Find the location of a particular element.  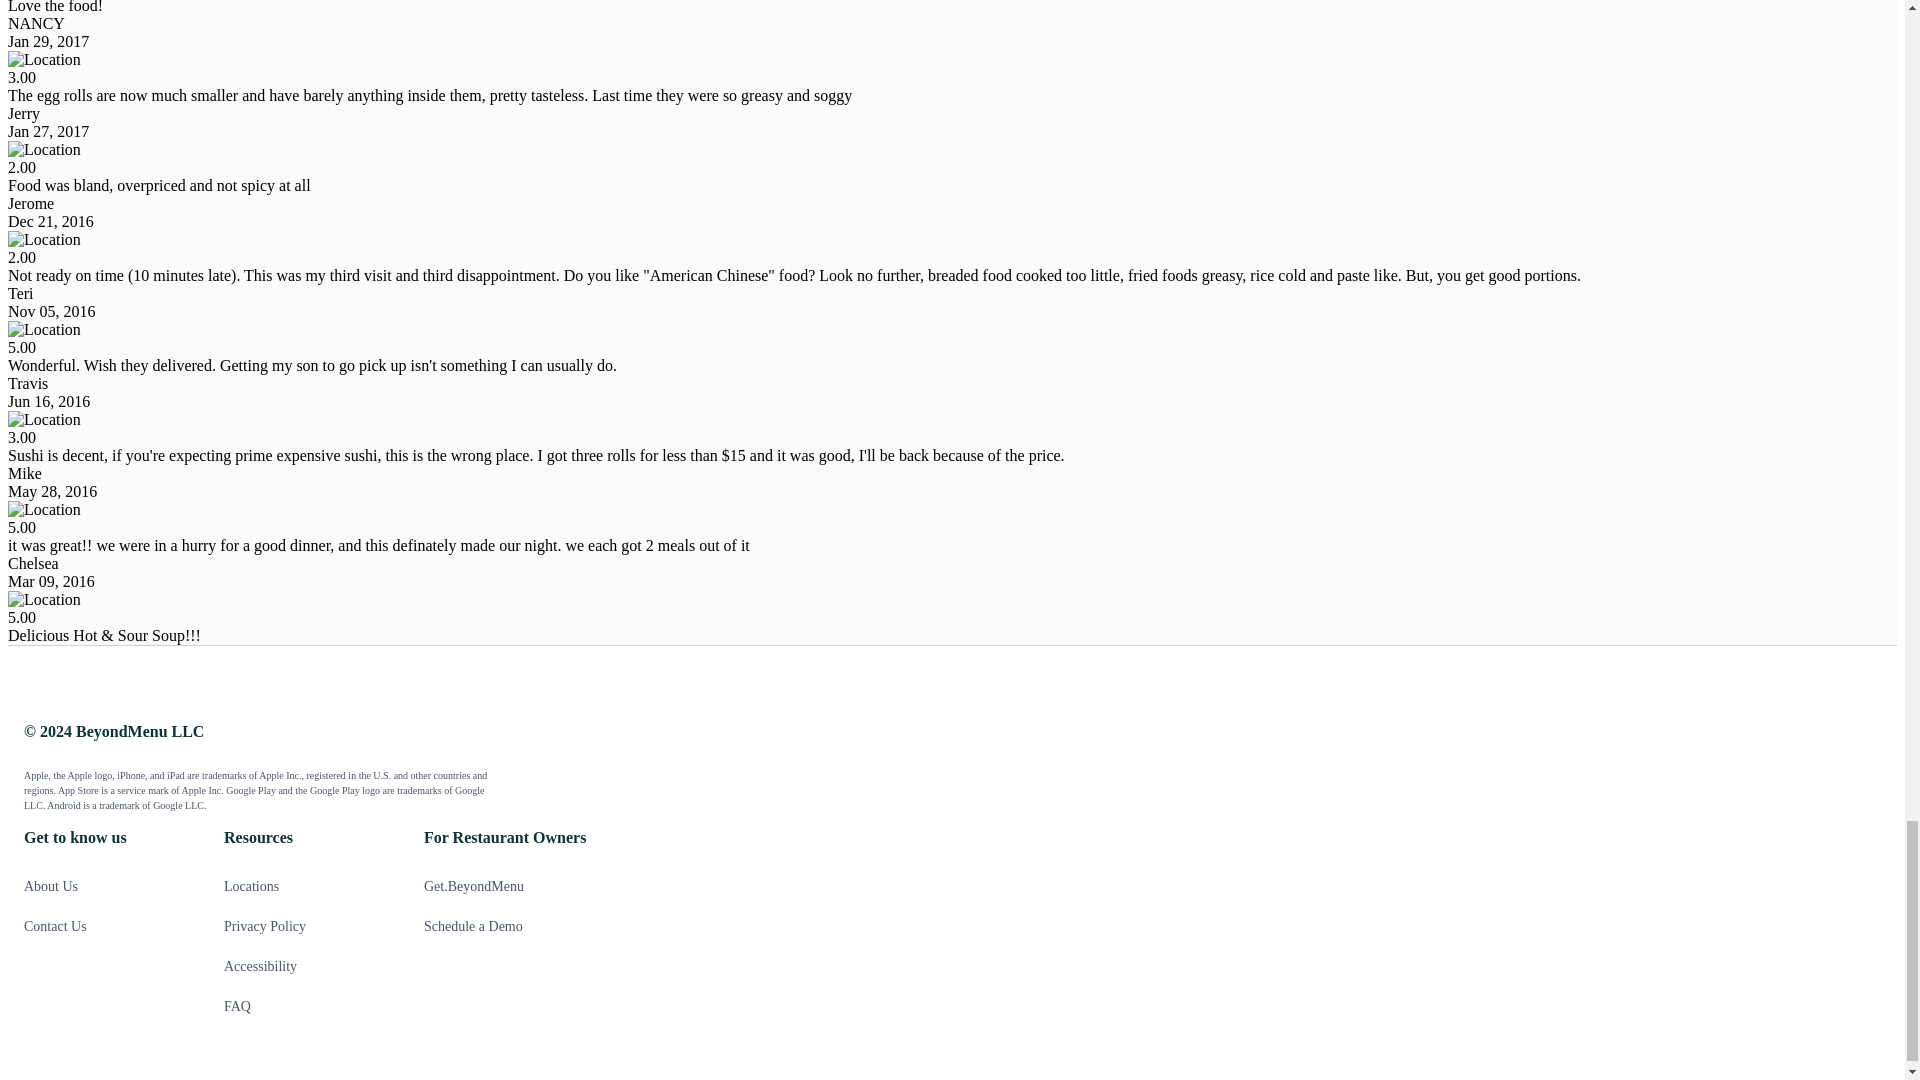

Accessibility is located at coordinates (308, 966).